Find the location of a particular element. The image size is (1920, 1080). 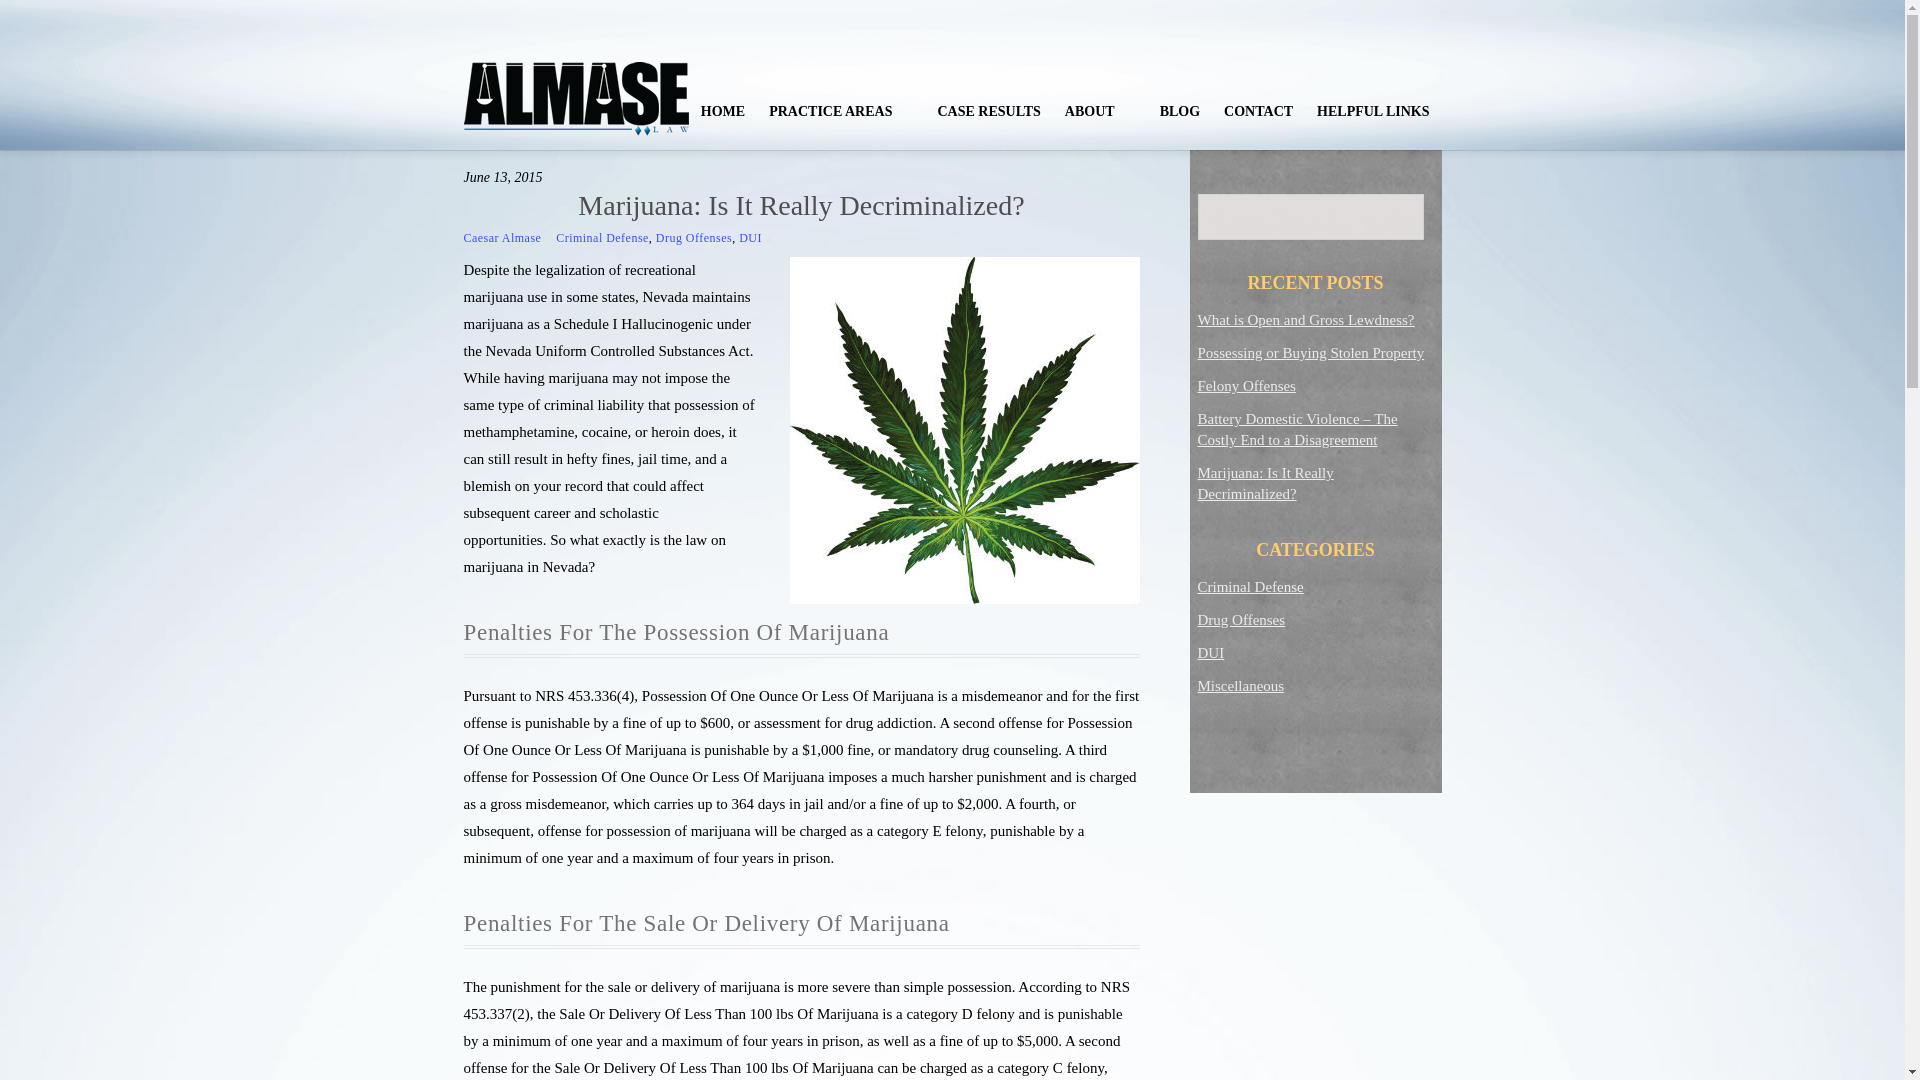

Miscellaneous is located at coordinates (1241, 686).